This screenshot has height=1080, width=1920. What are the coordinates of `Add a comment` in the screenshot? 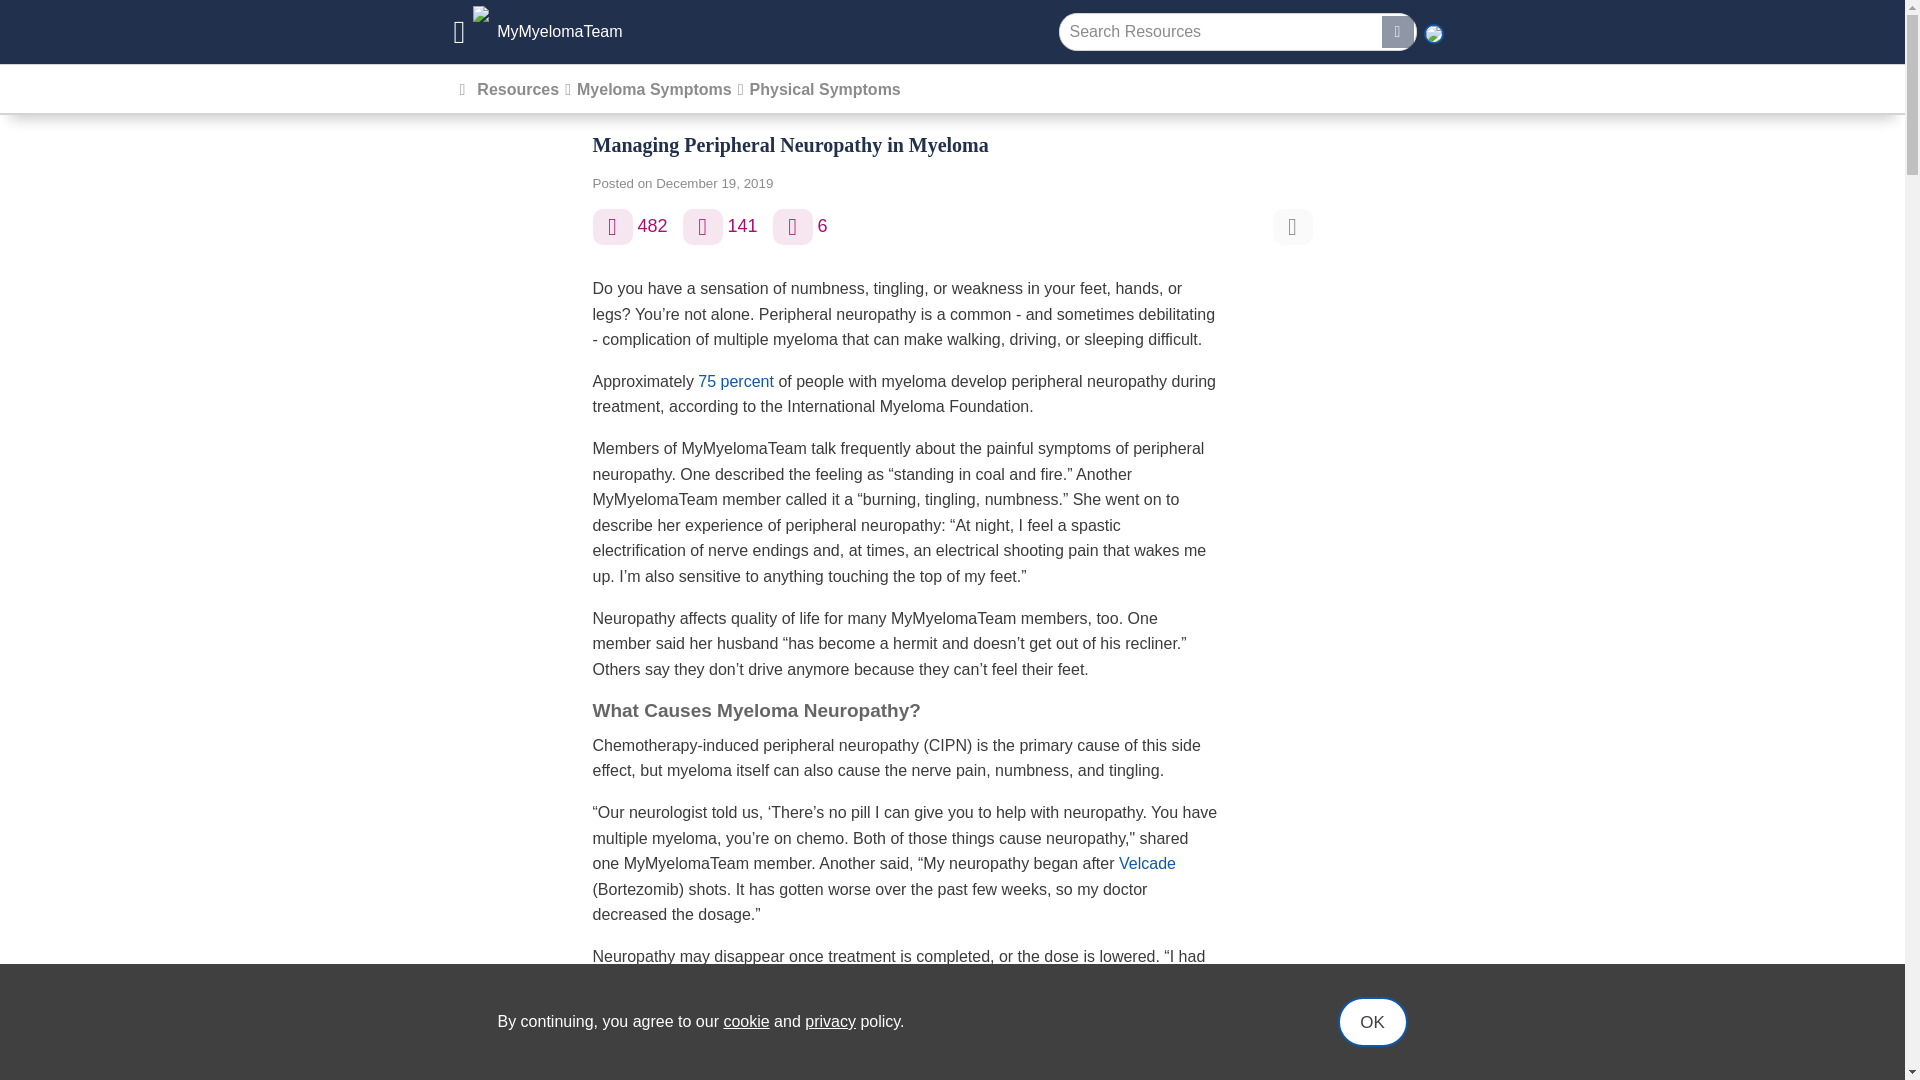 It's located at (703, 227).